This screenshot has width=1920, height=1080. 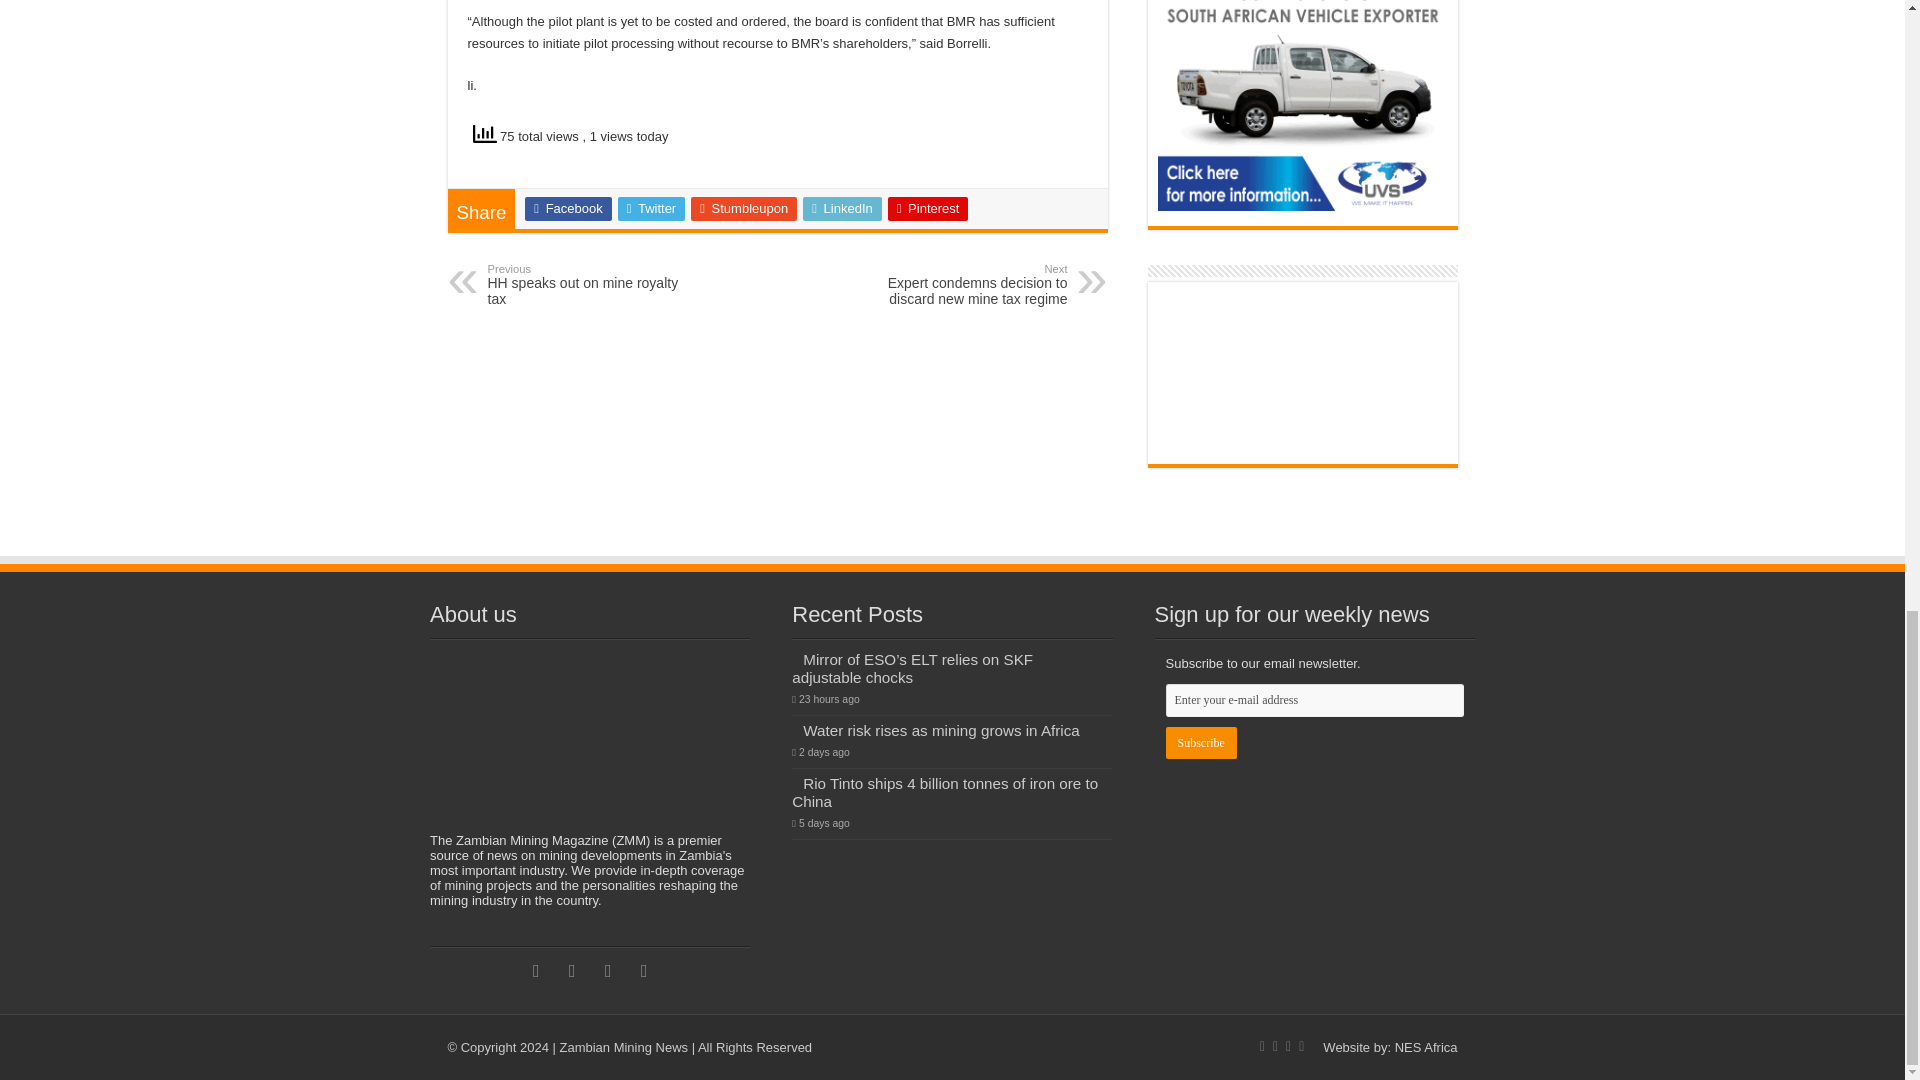 What do you see at coordinates (1200, 742) in the screenshot?
I see `Subscribe` at bounding box center [1200, 742].